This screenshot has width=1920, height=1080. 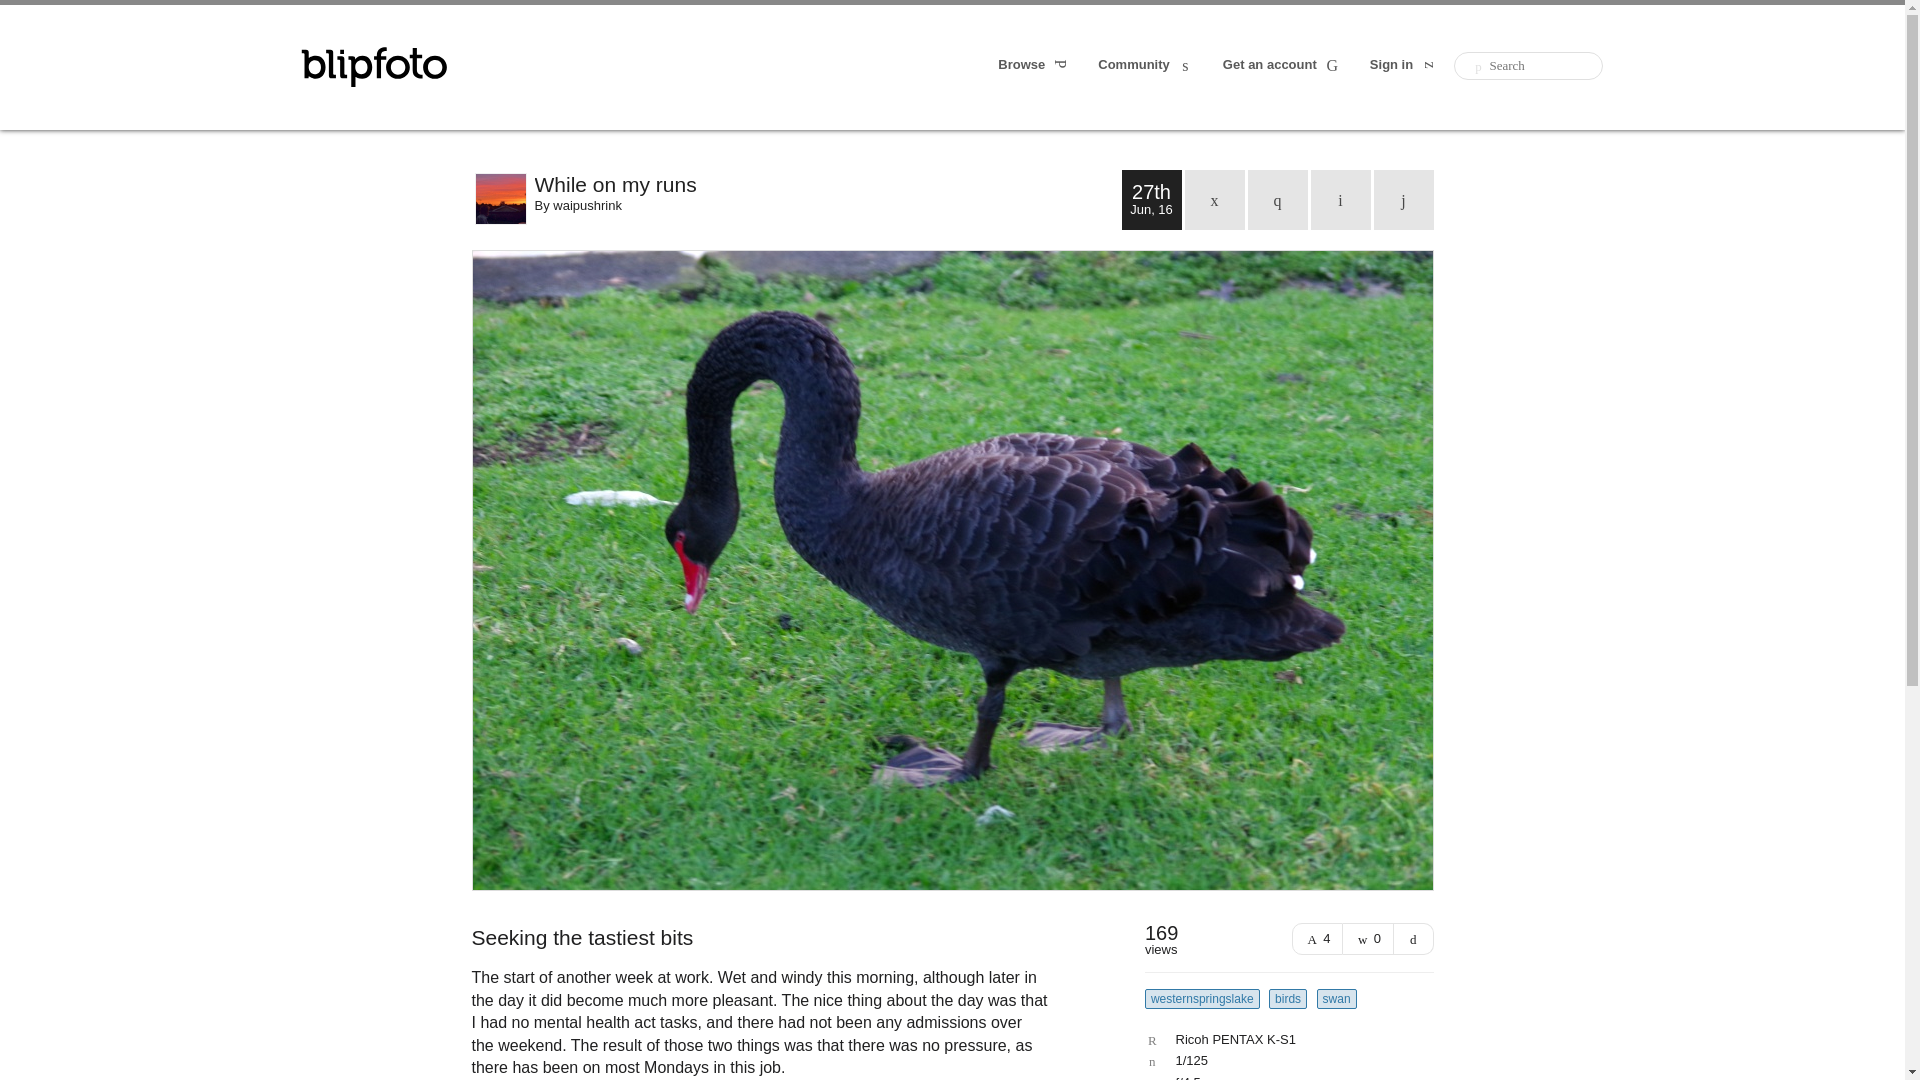 I want to click on Camera, so click(x=1284, y=1039).